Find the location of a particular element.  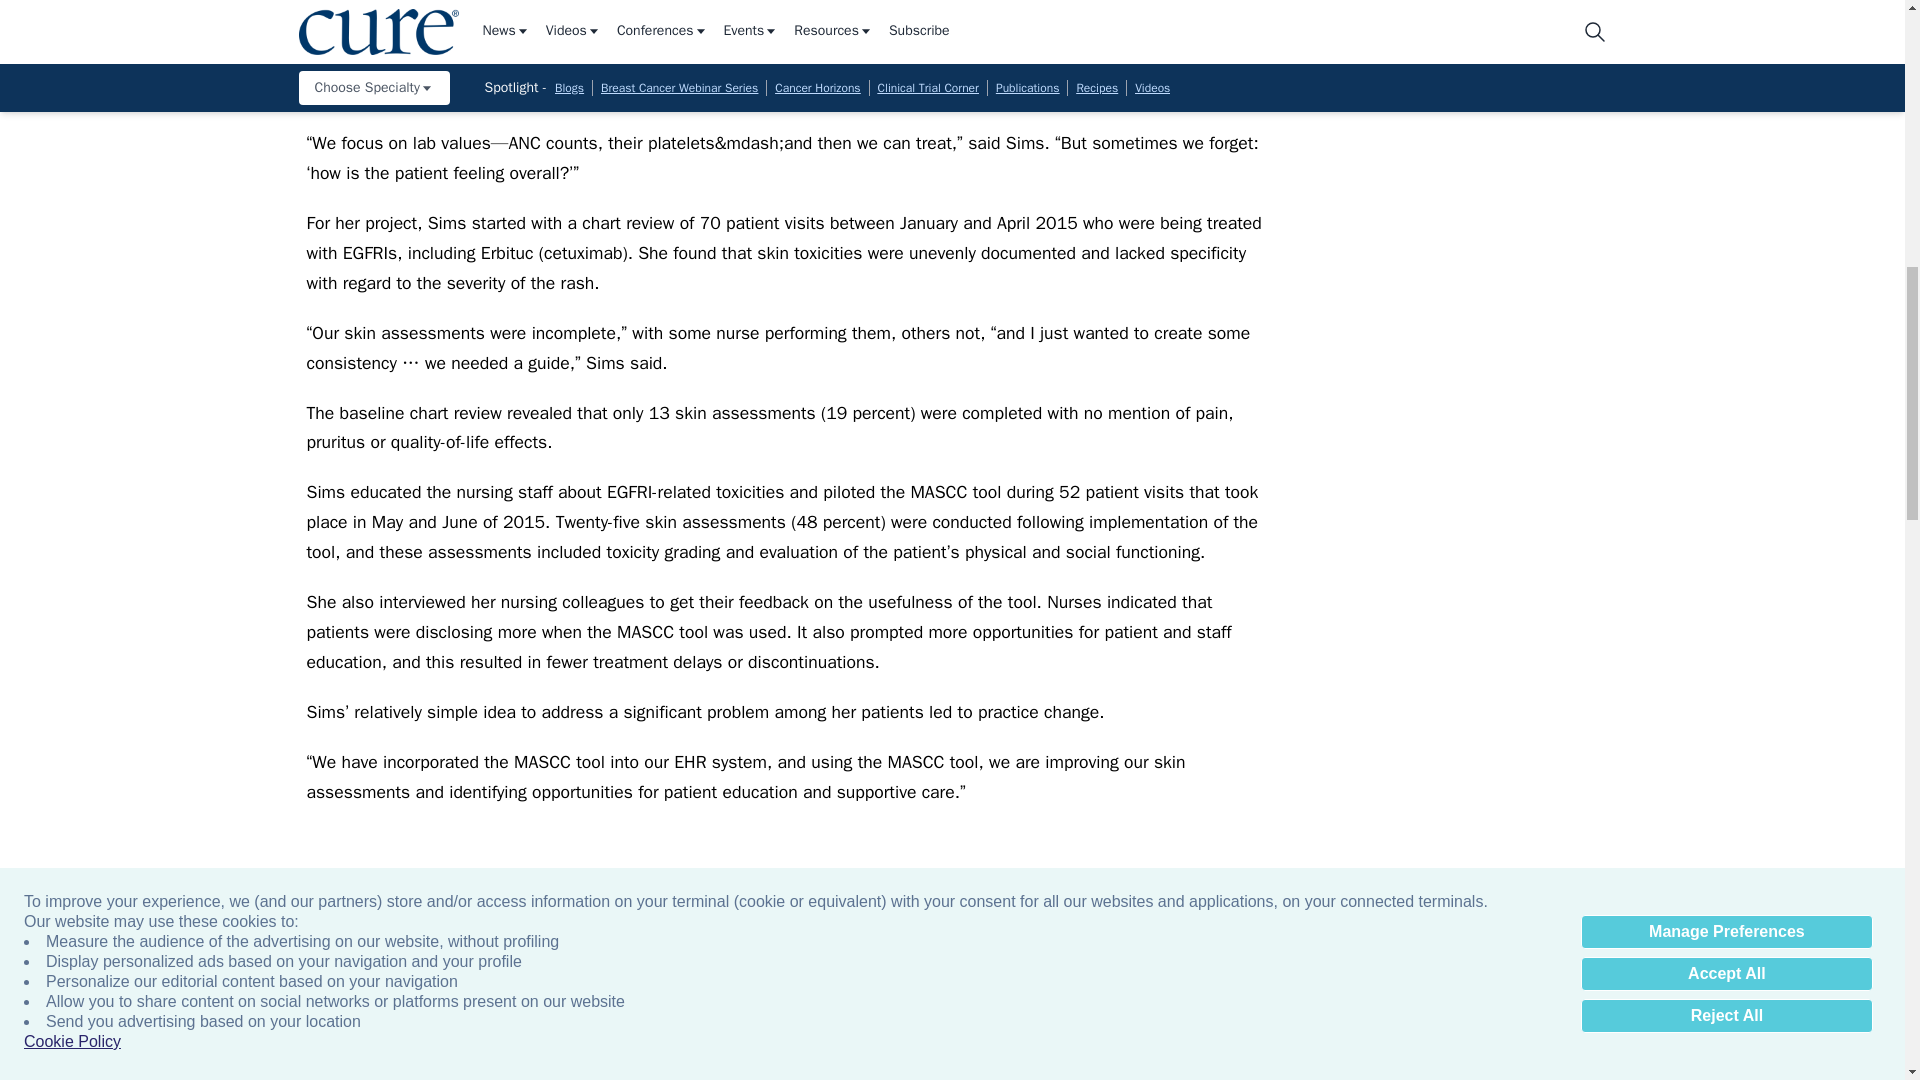

Dr. Anna C. Pavlick is located at coordinates (1318, 1028).